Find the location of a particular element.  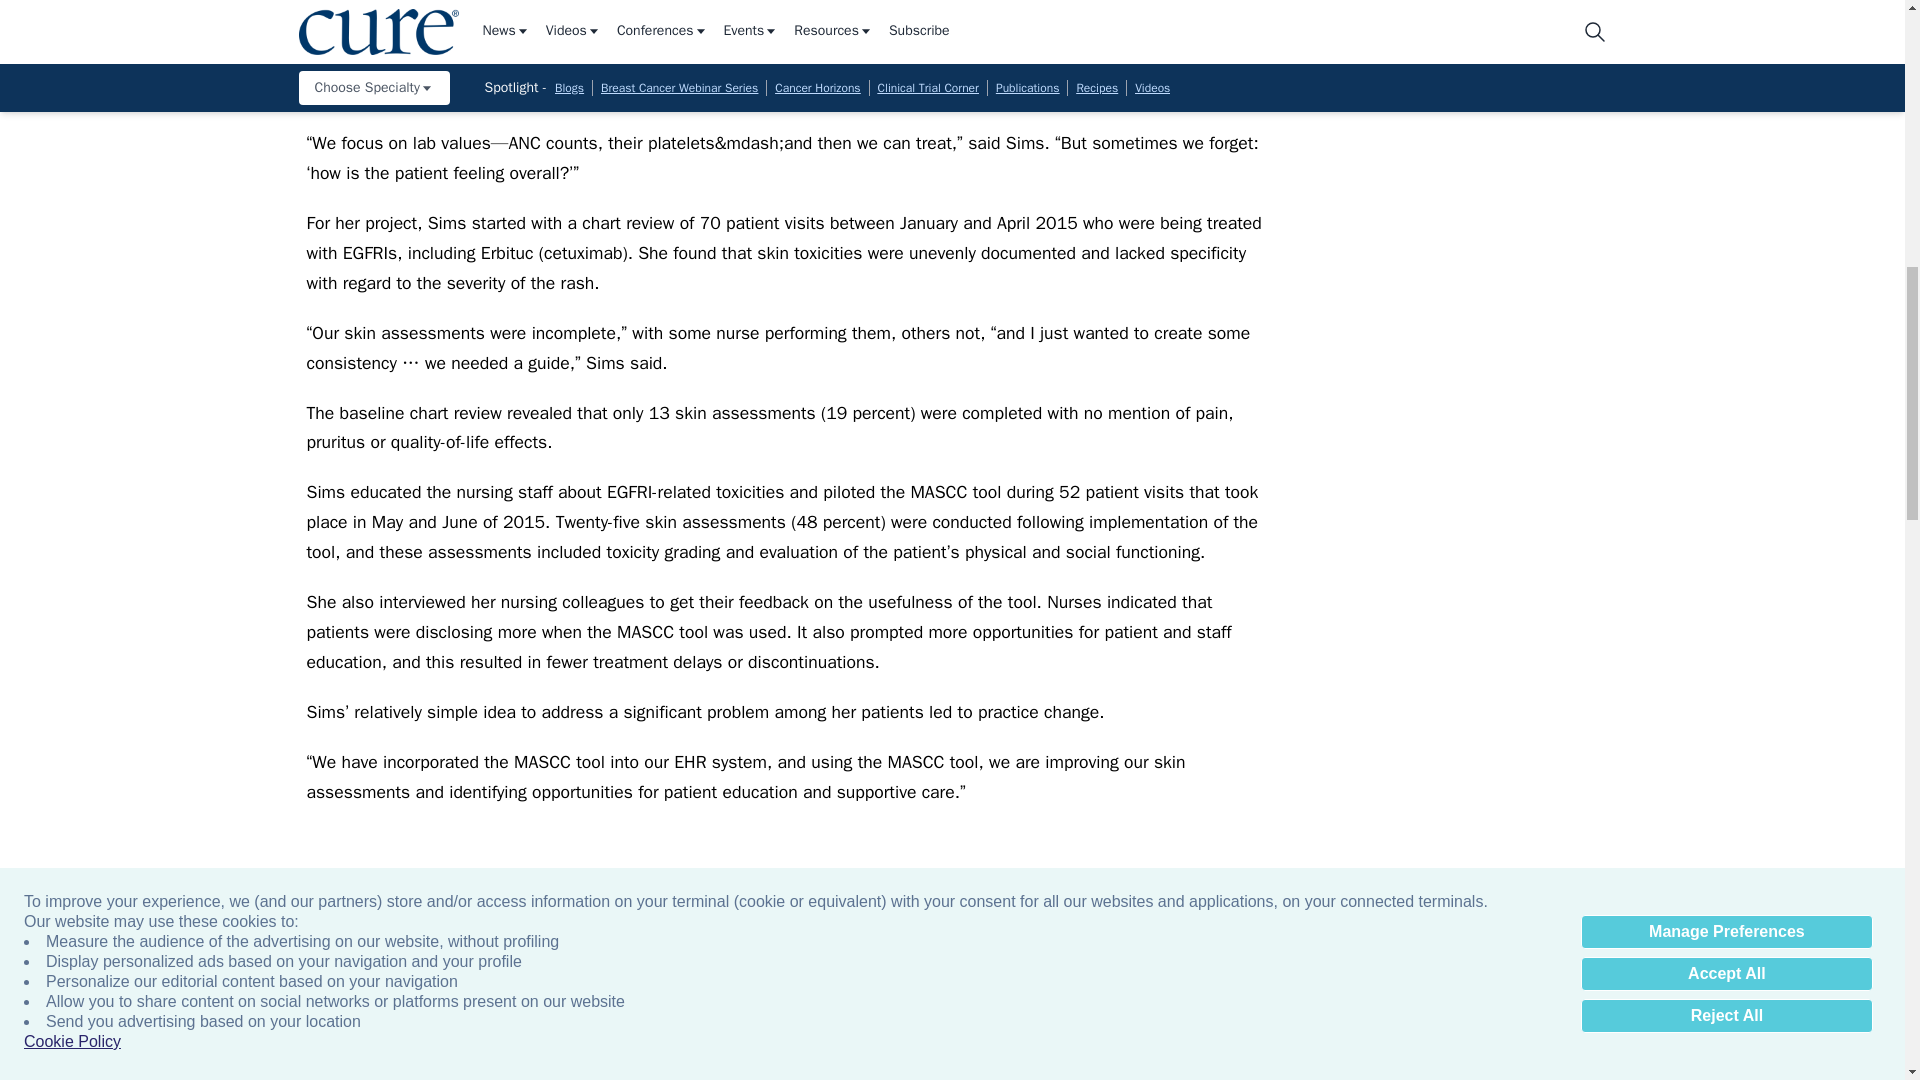

Dr. Anna C. Pavlick is located at coordinates (1318, 1028).